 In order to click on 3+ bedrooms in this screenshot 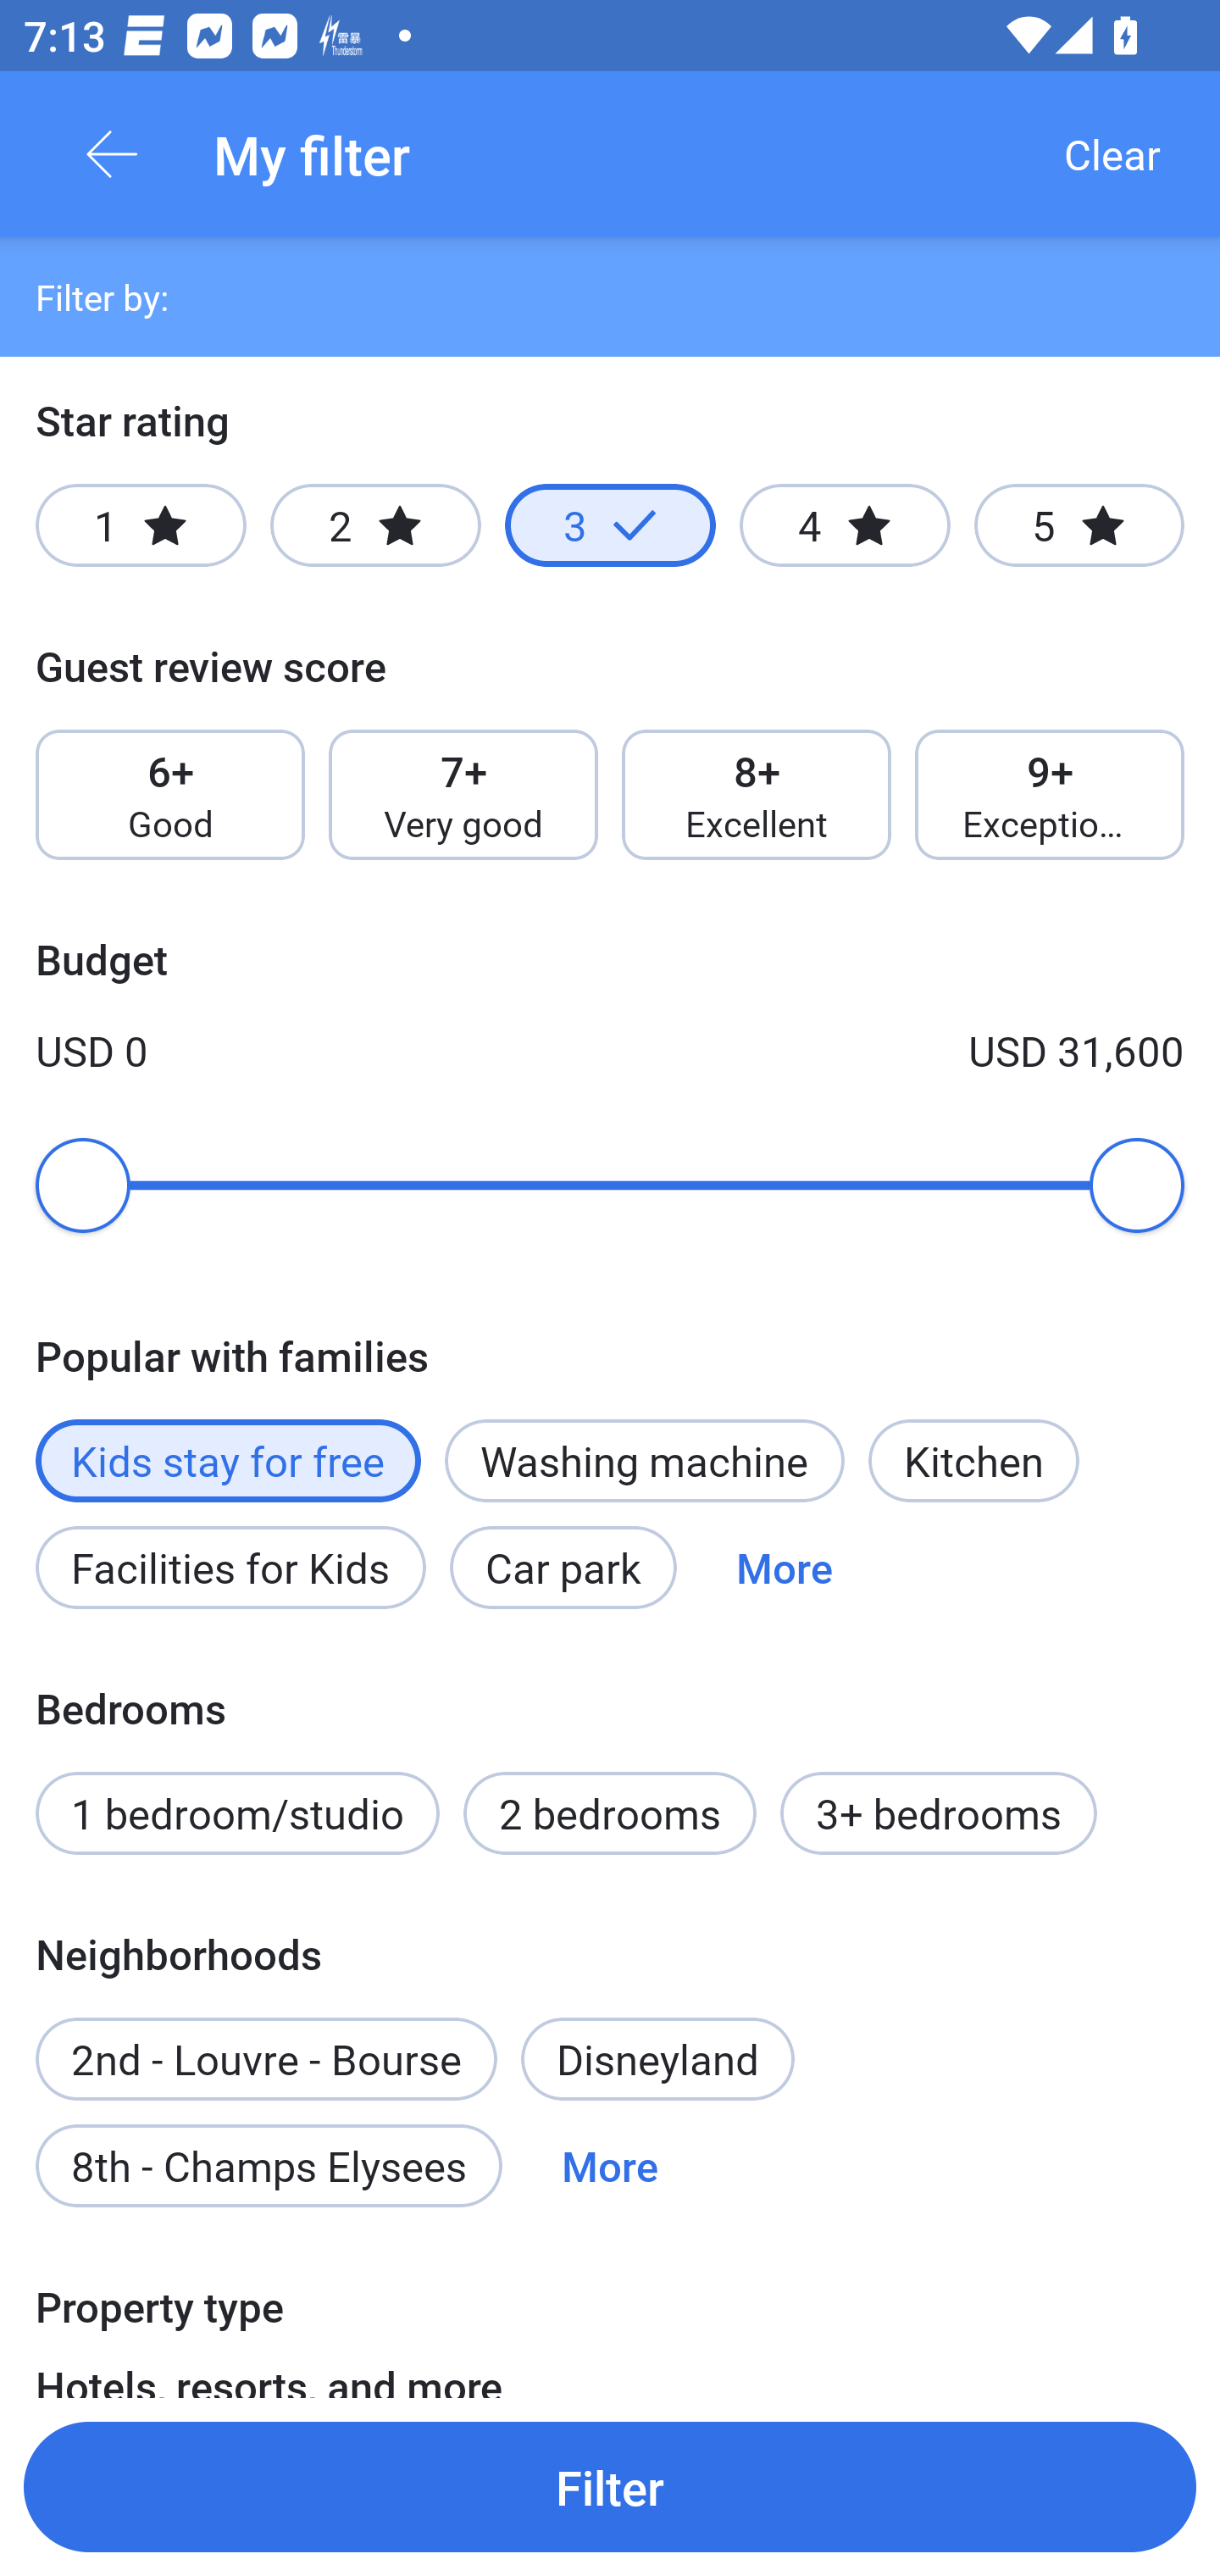, I will do `click(939, 1813)`.